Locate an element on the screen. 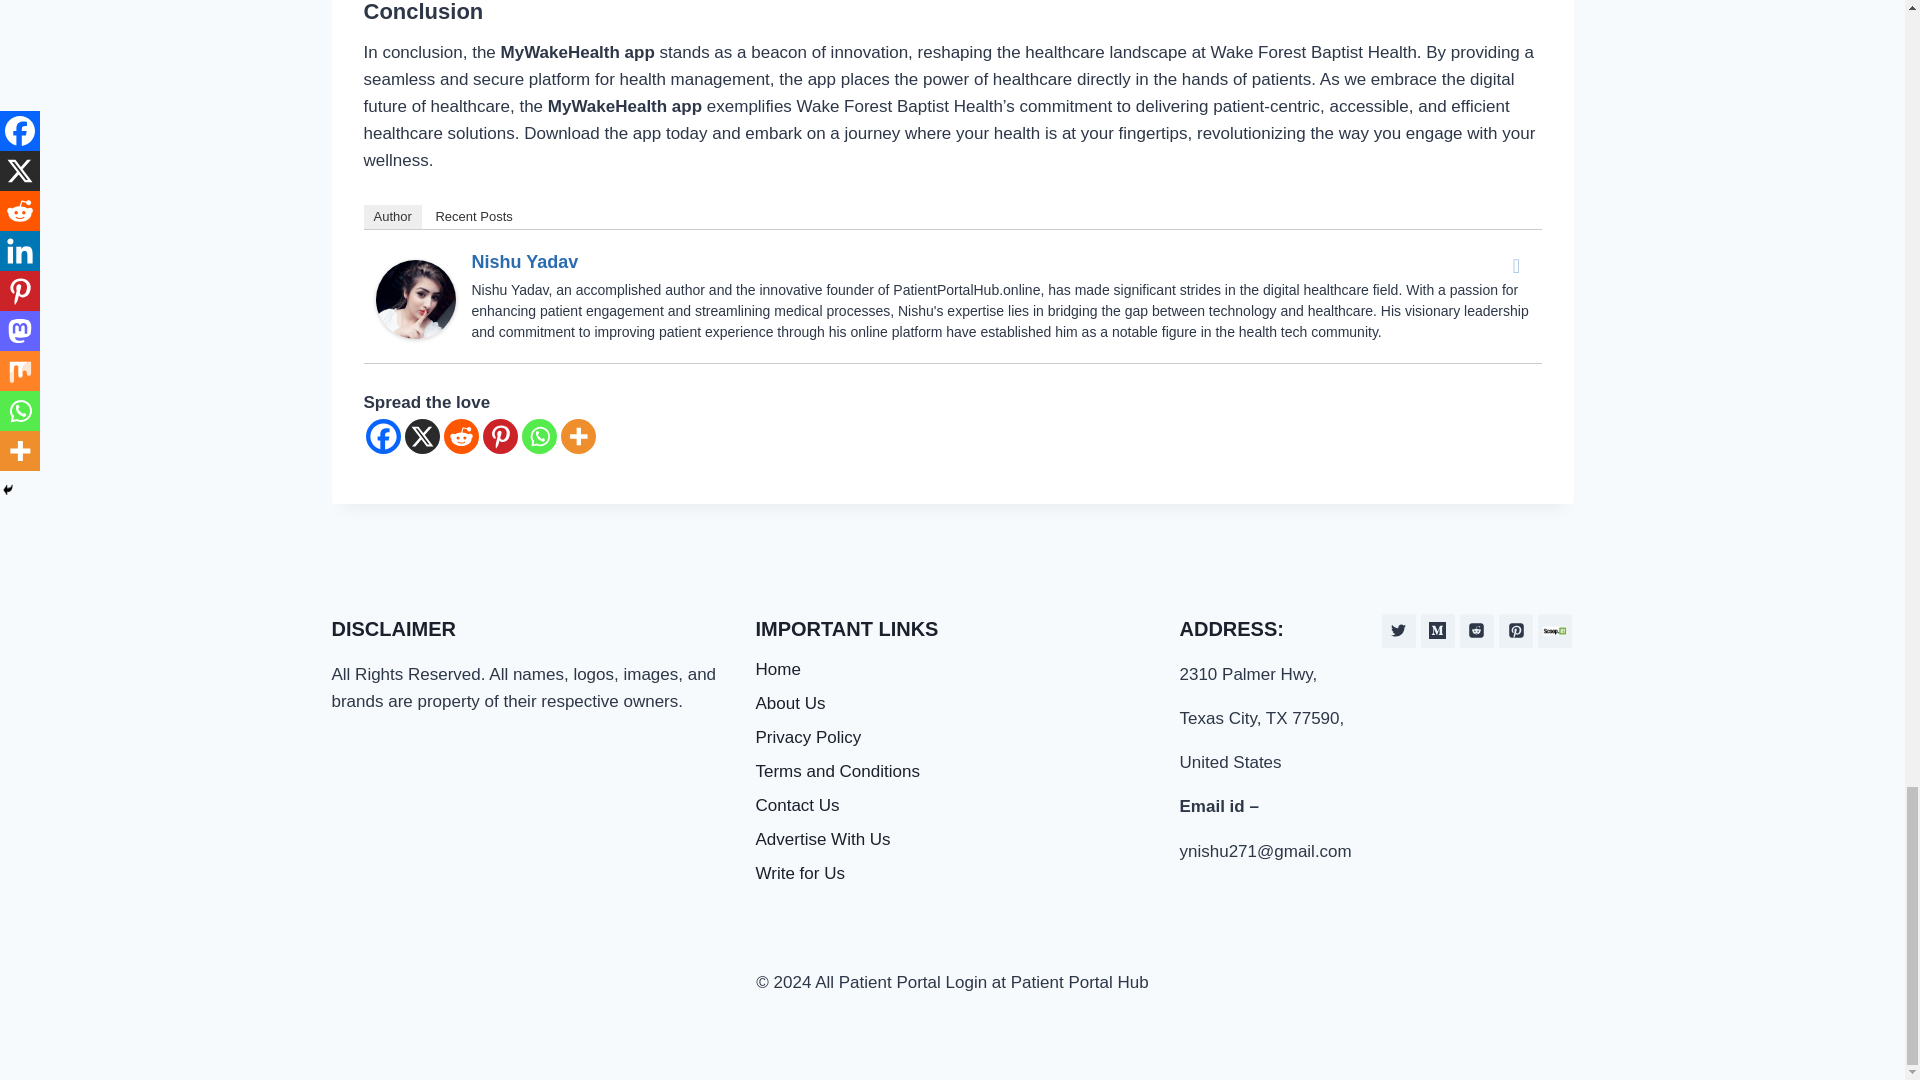 The width and height of the screenshot is (1920, 1080). Nishu Yadav is located at coordinates (526, 262).